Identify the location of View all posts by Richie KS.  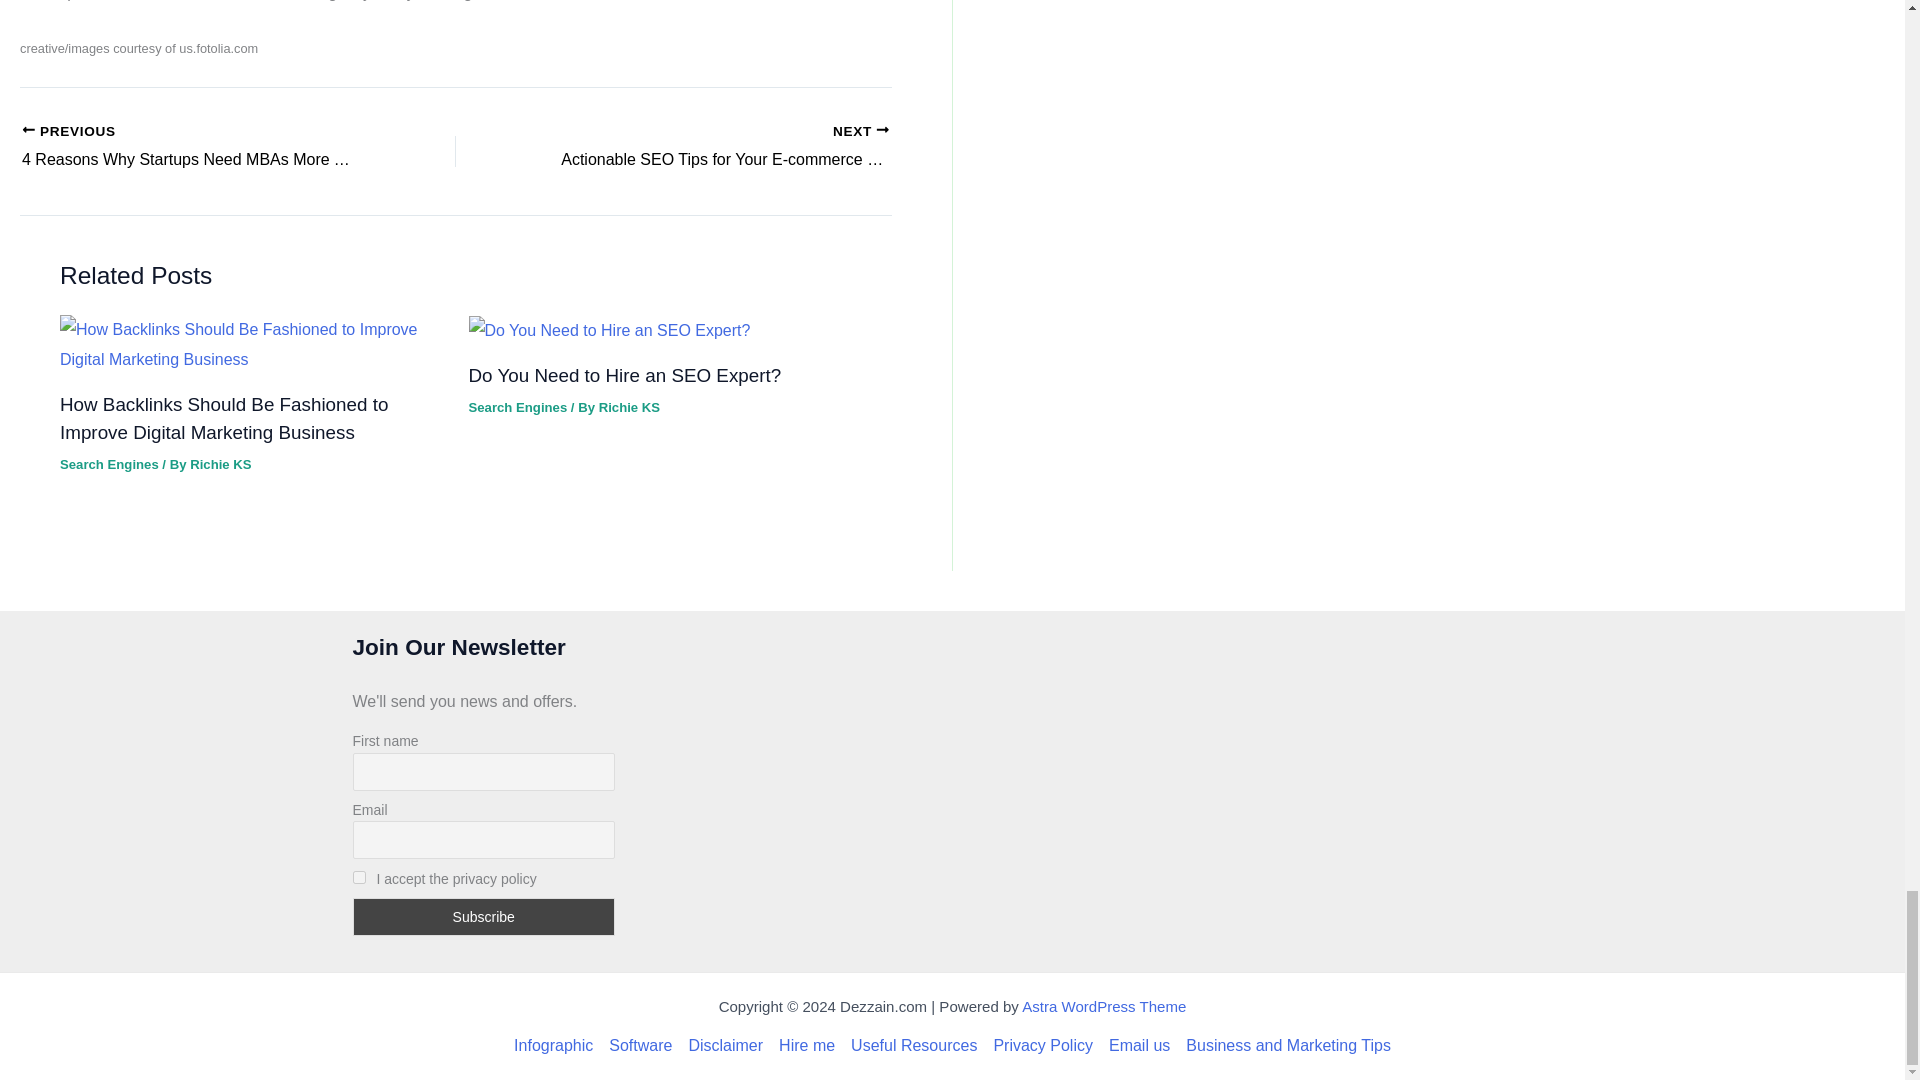
(716, 148).